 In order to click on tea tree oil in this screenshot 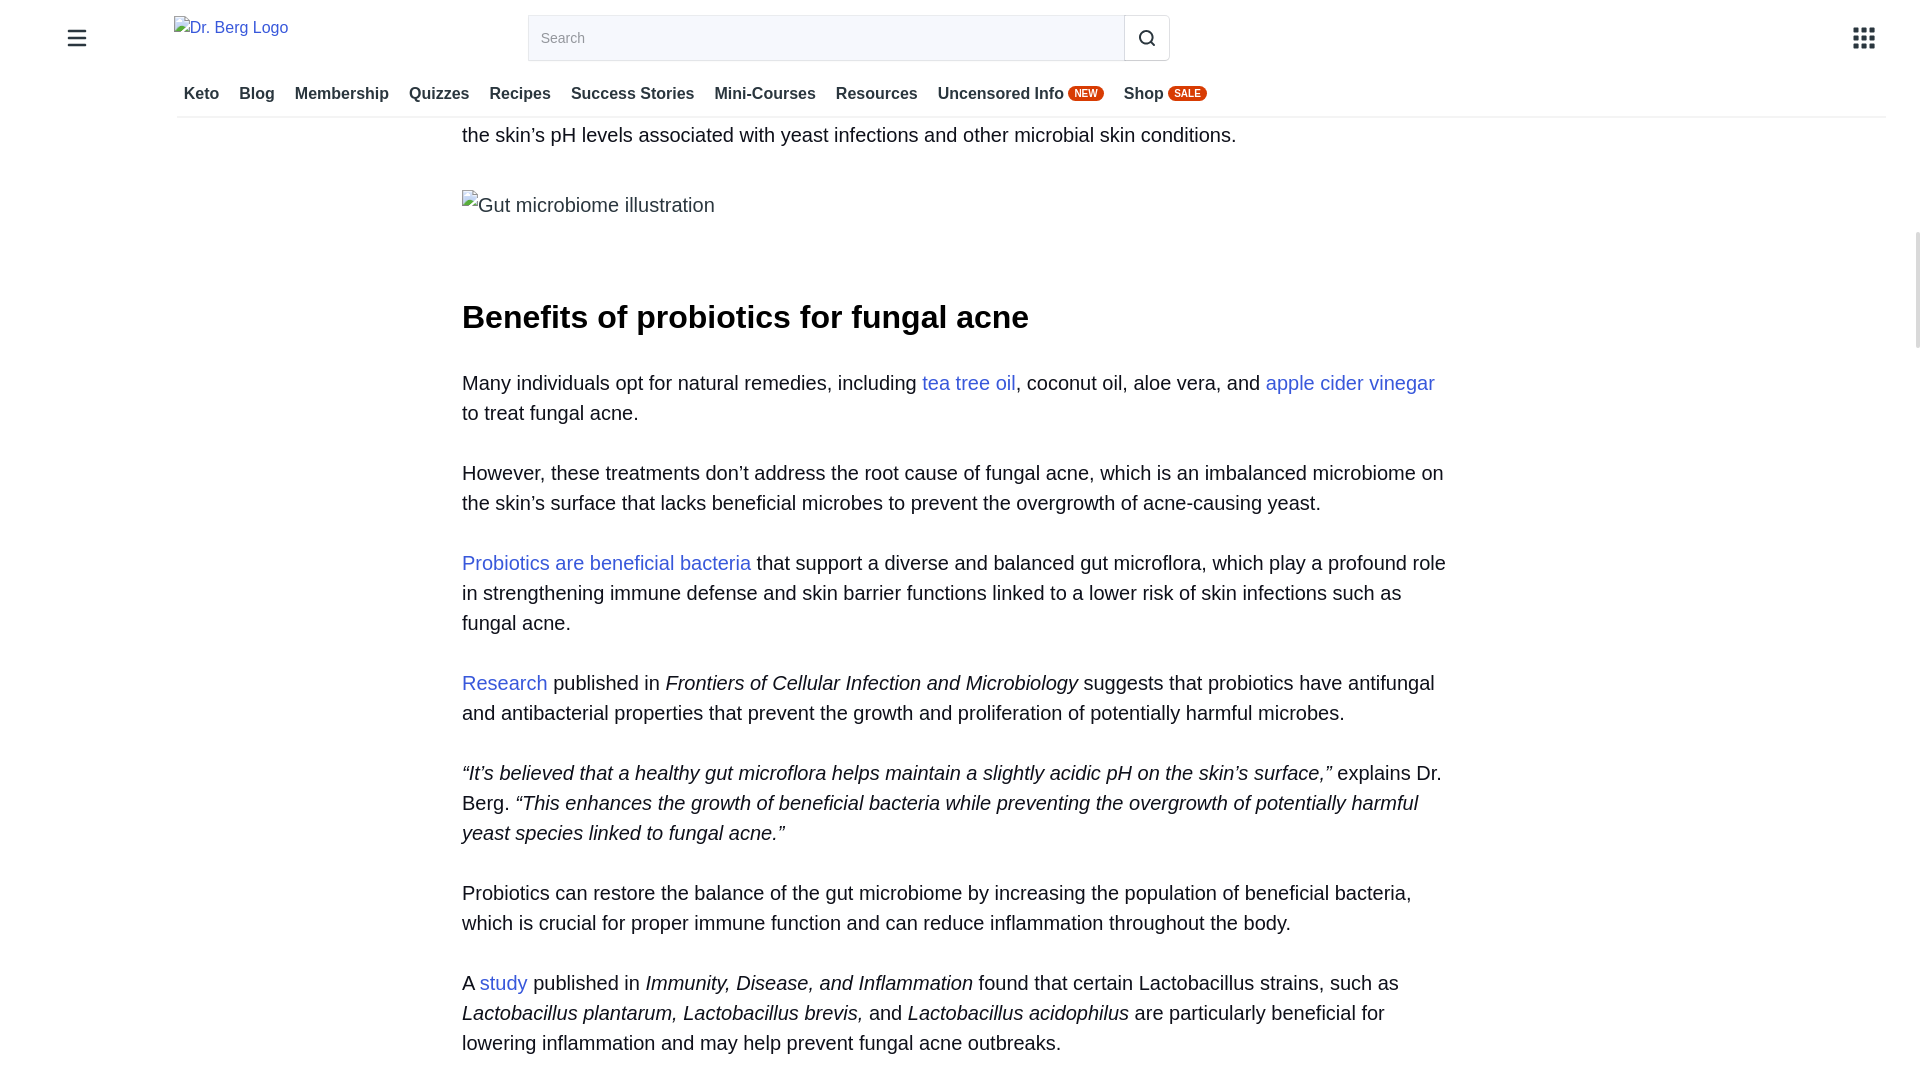, I will do `click(968, 382)`.